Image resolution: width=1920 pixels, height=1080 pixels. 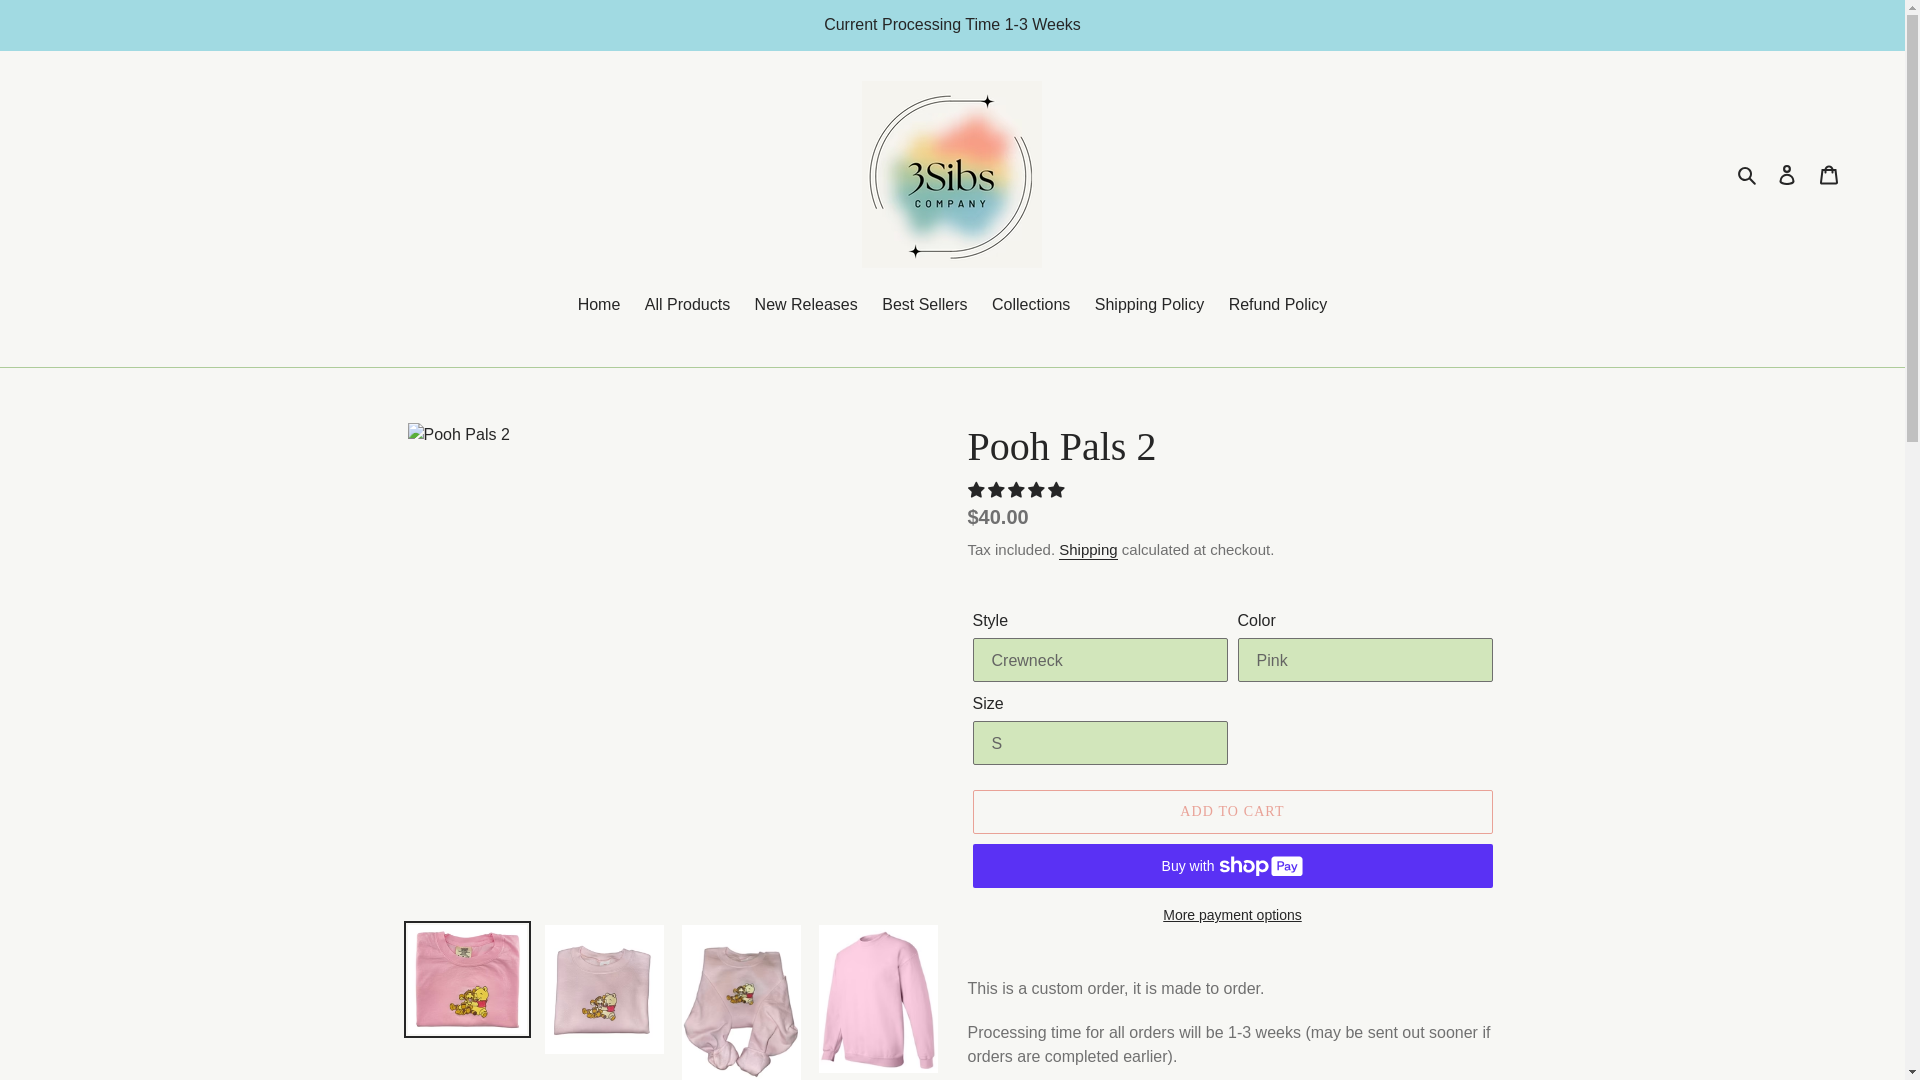 I want to click on New Releases, so click(x=806, y=306).